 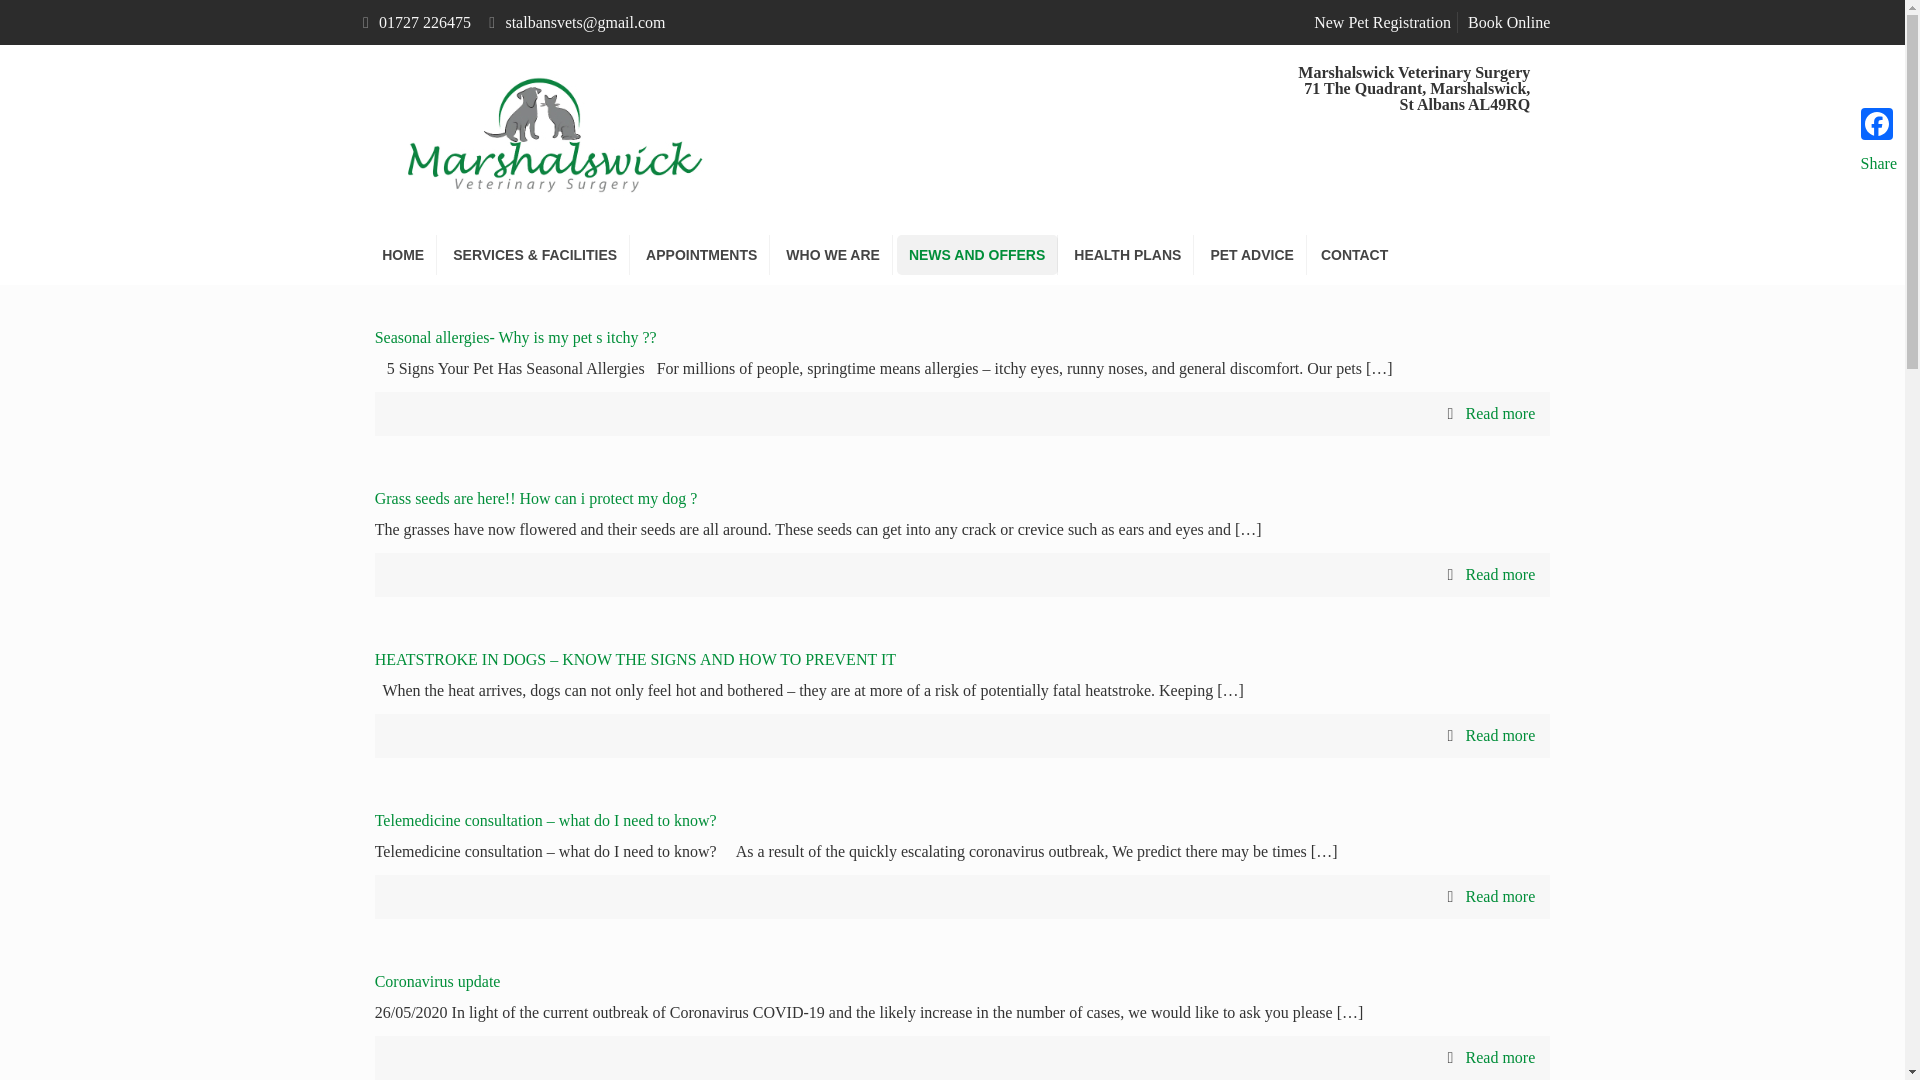 I want to click on HEALTH PLANS, so click(x=1128, y=255).